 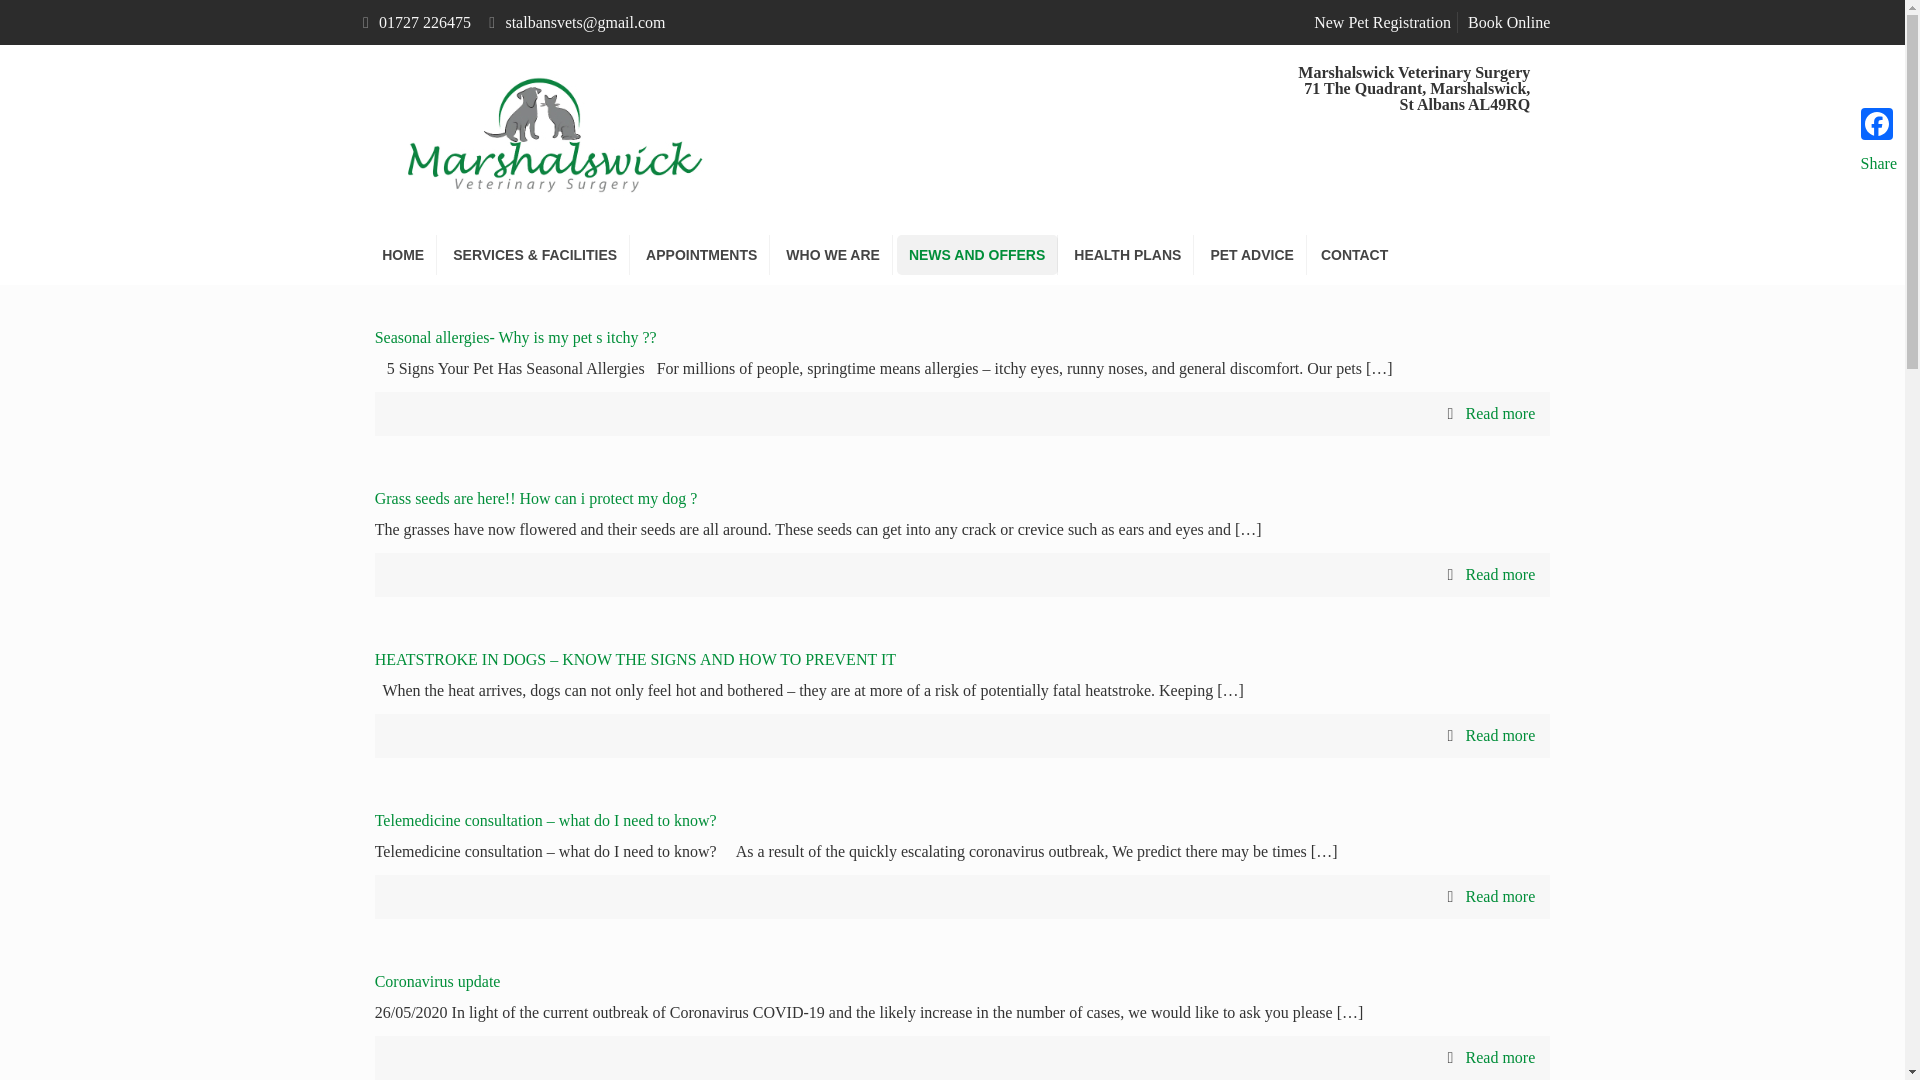 I want to click on HEALTH PLANS, so click(x=1128, y=255).